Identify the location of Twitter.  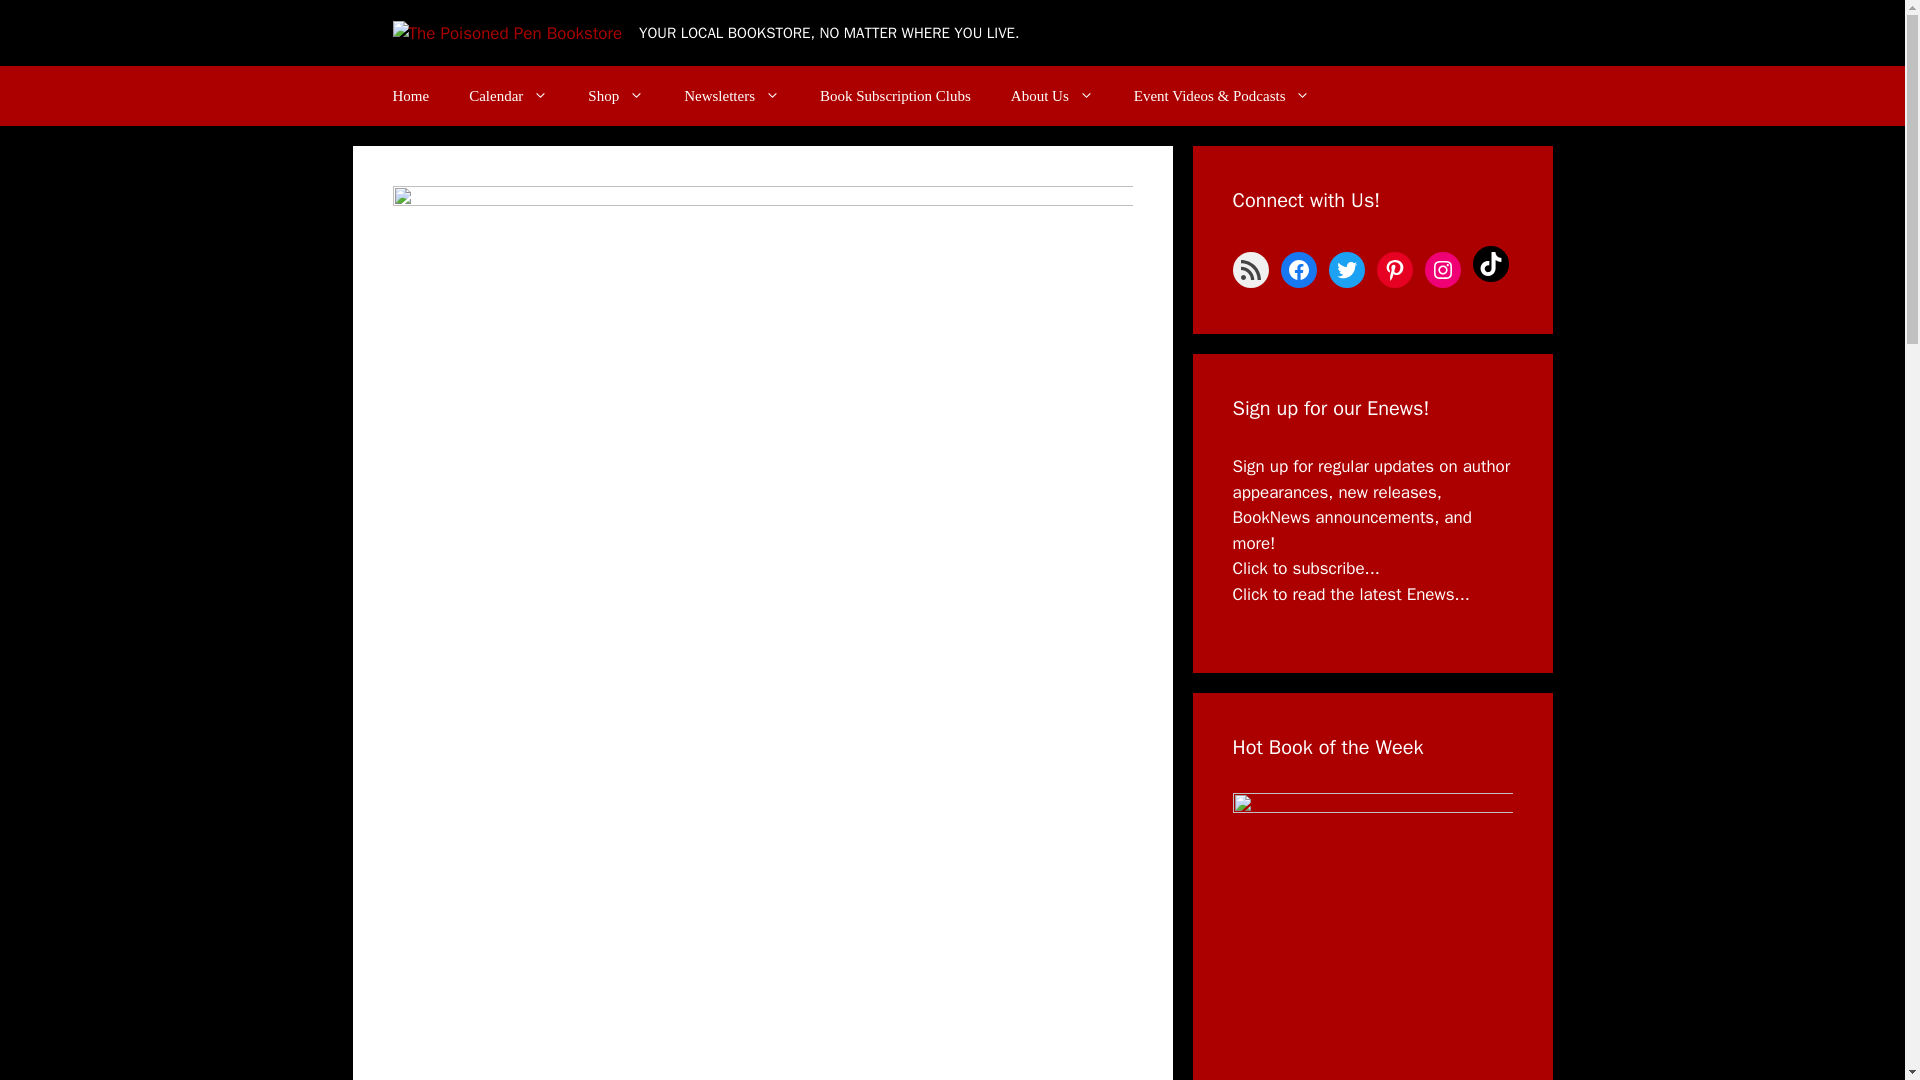
(1346, 270).